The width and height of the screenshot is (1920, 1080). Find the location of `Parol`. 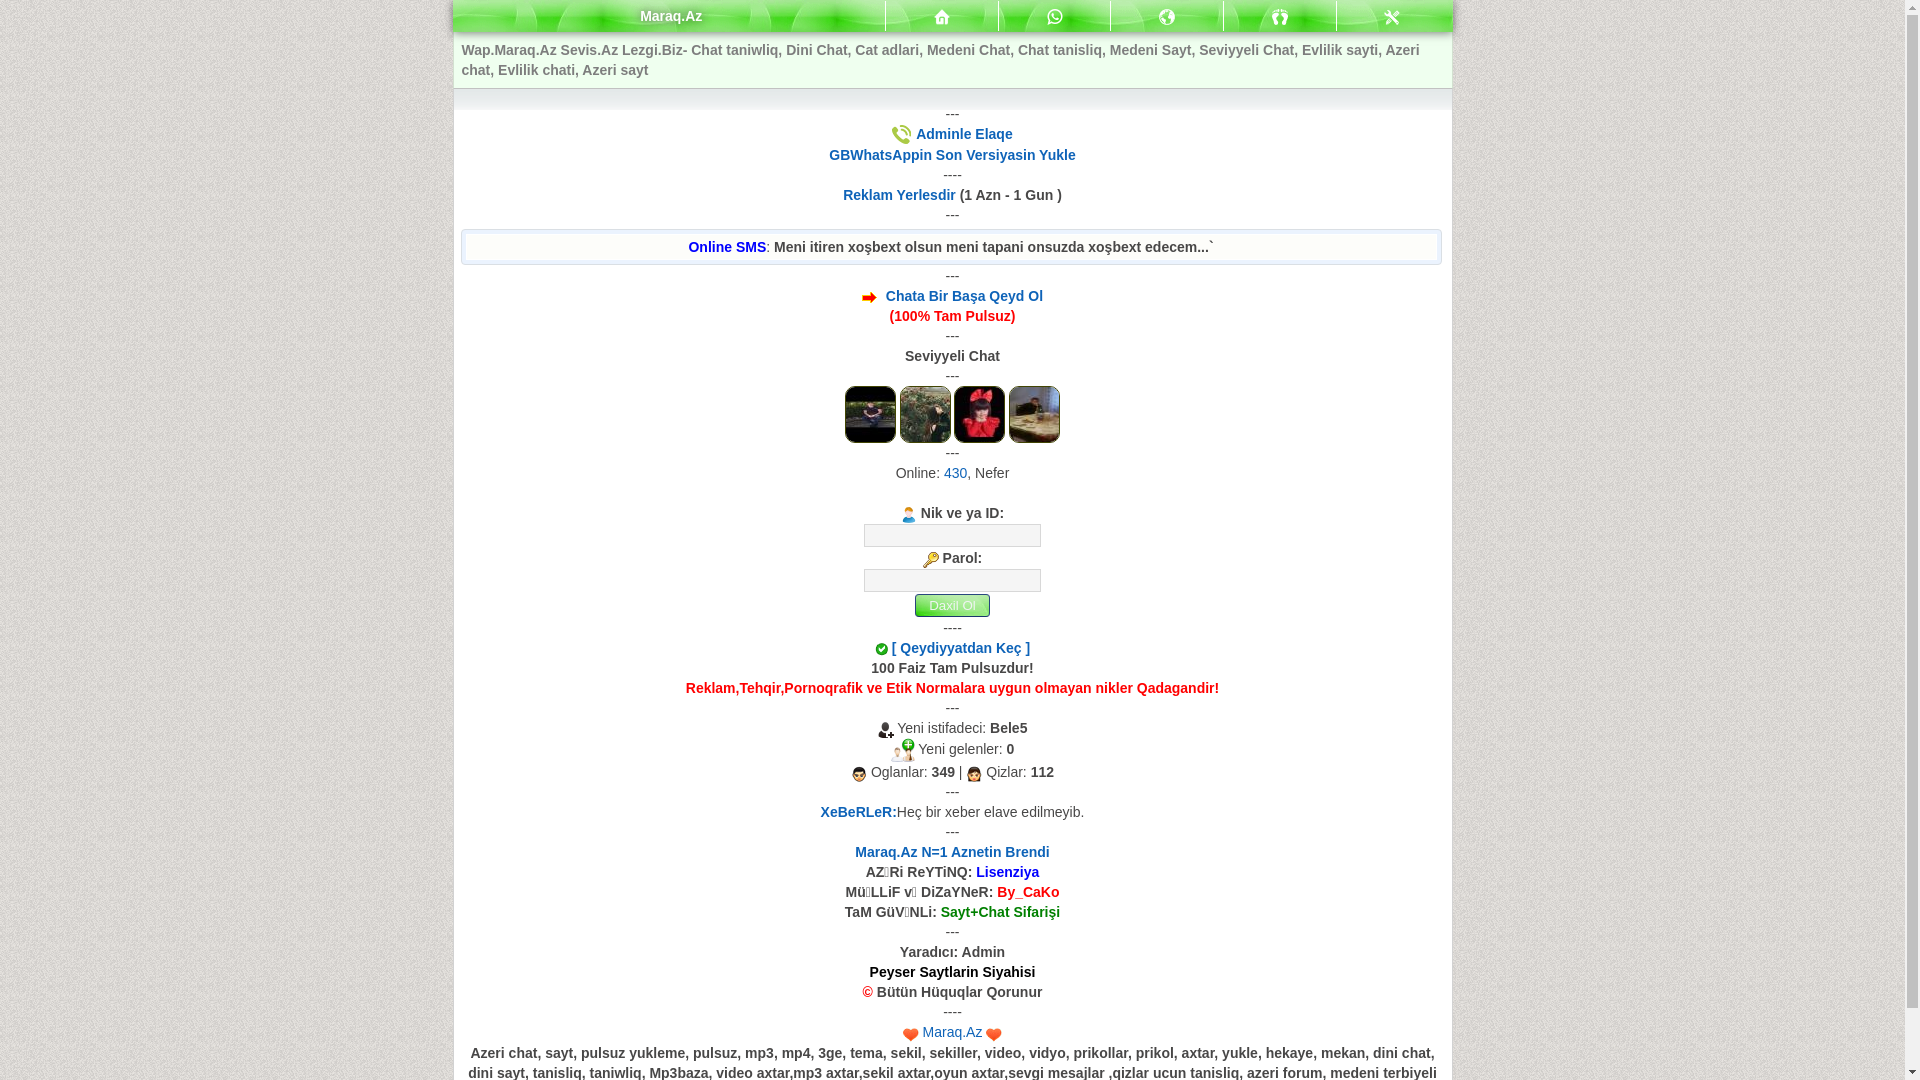

Parol is located at coordinates (952, 580).